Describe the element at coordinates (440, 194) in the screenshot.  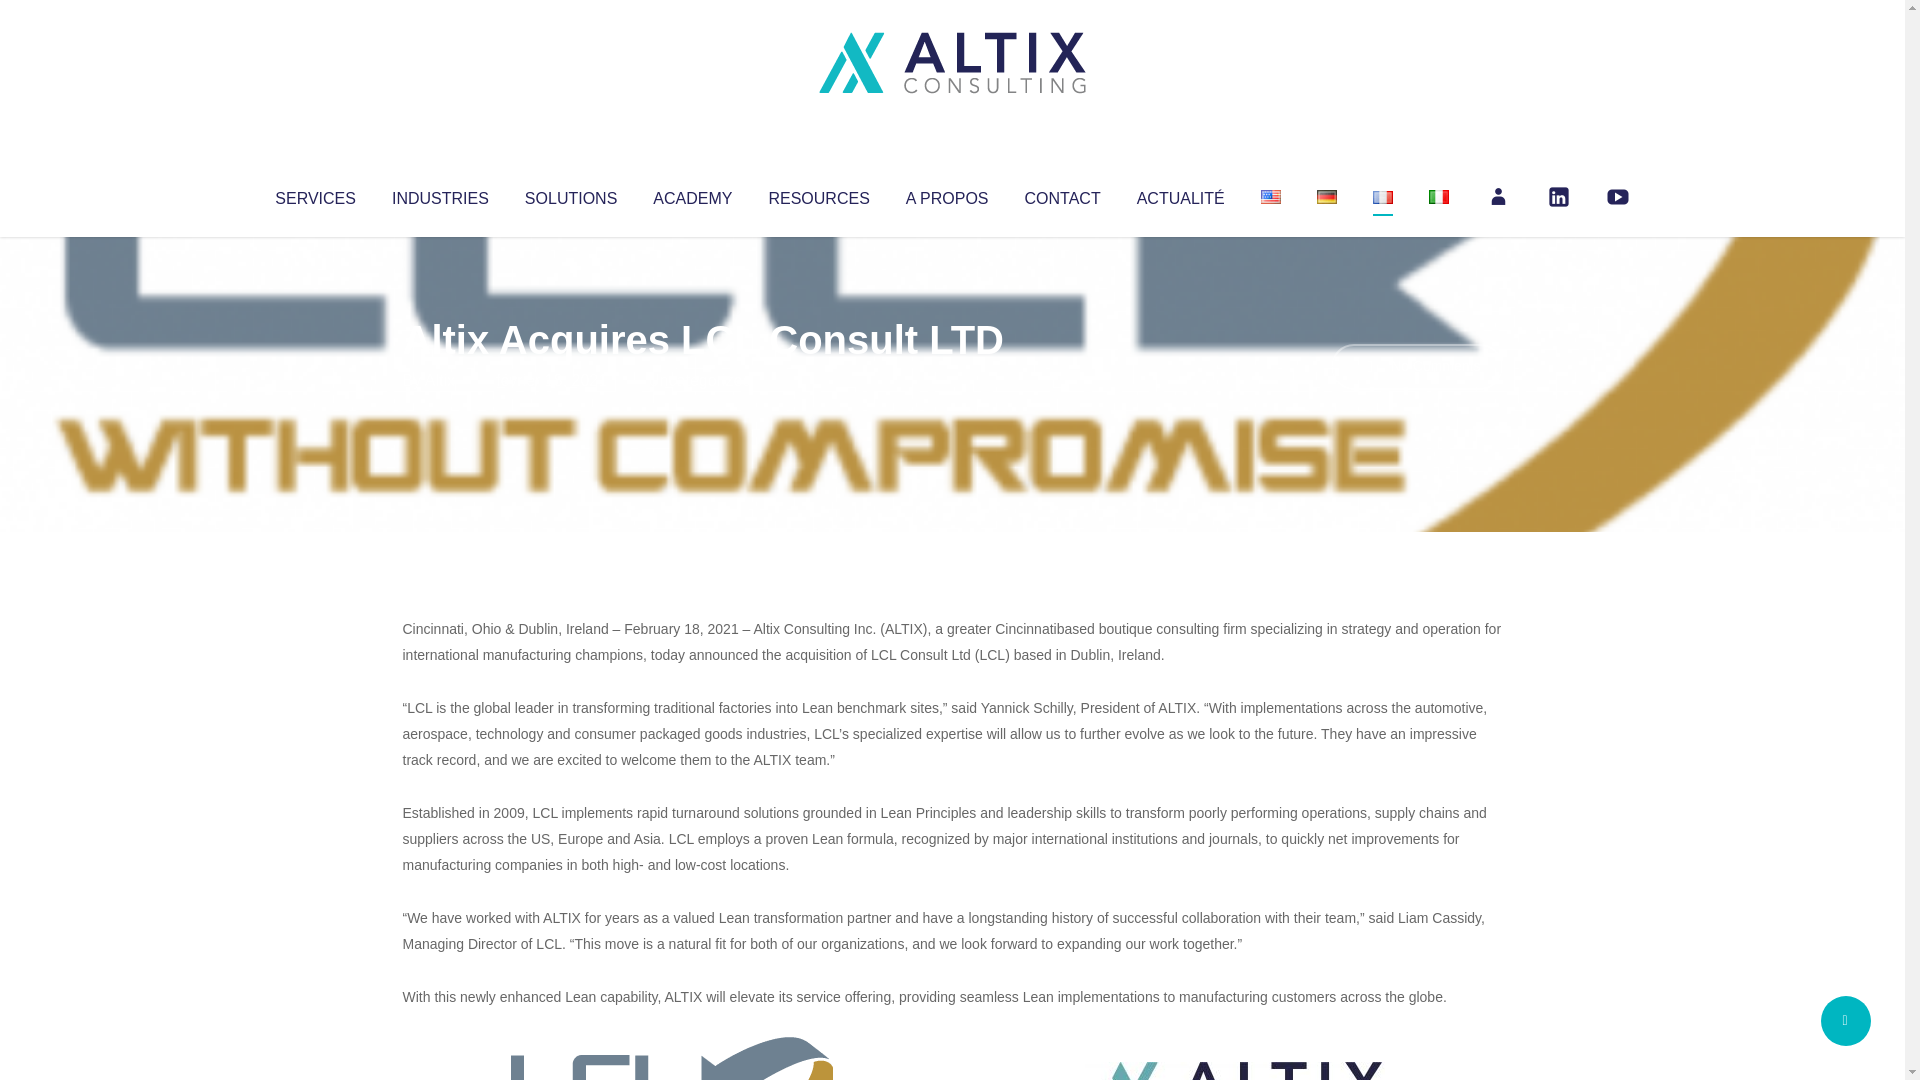
I see `INDUSTRIES` at that location.